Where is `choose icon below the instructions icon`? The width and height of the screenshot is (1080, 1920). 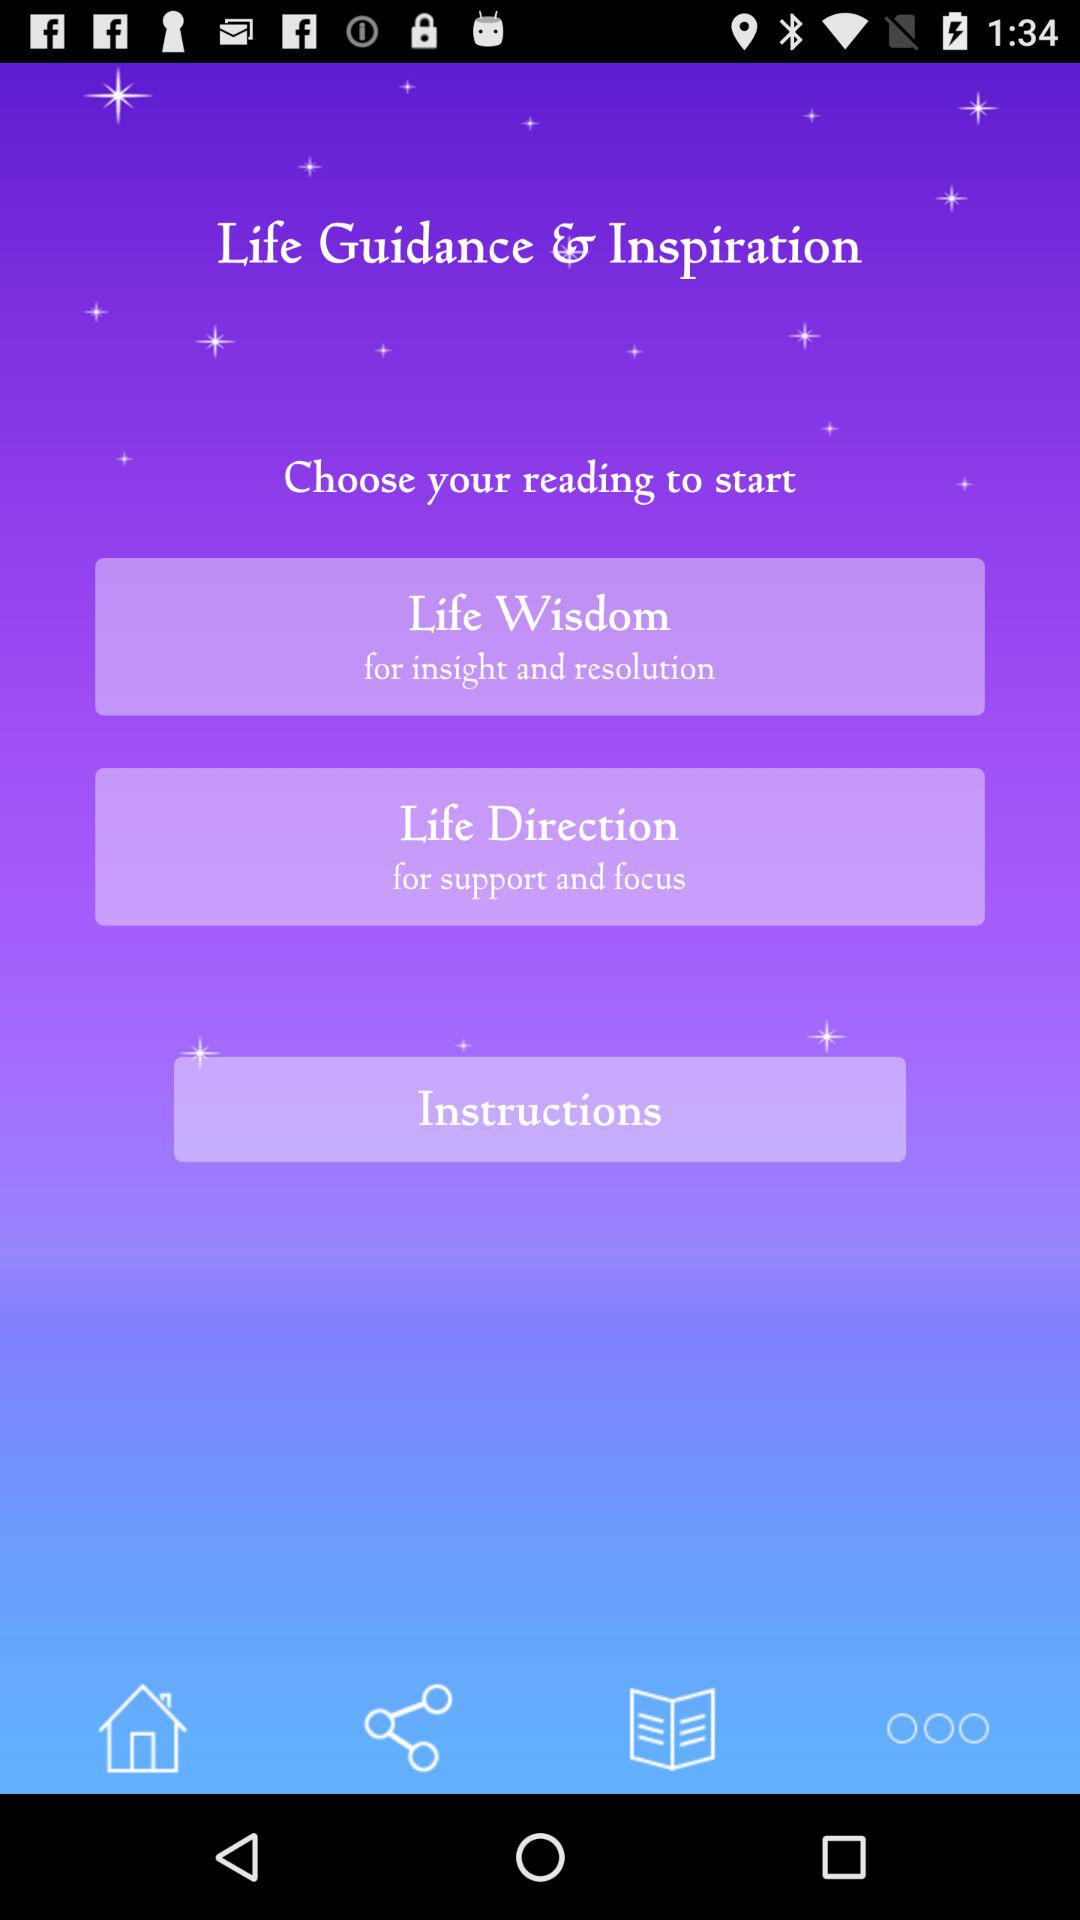 choose icon below the instructions icon is located at coordinates (142, 1728).